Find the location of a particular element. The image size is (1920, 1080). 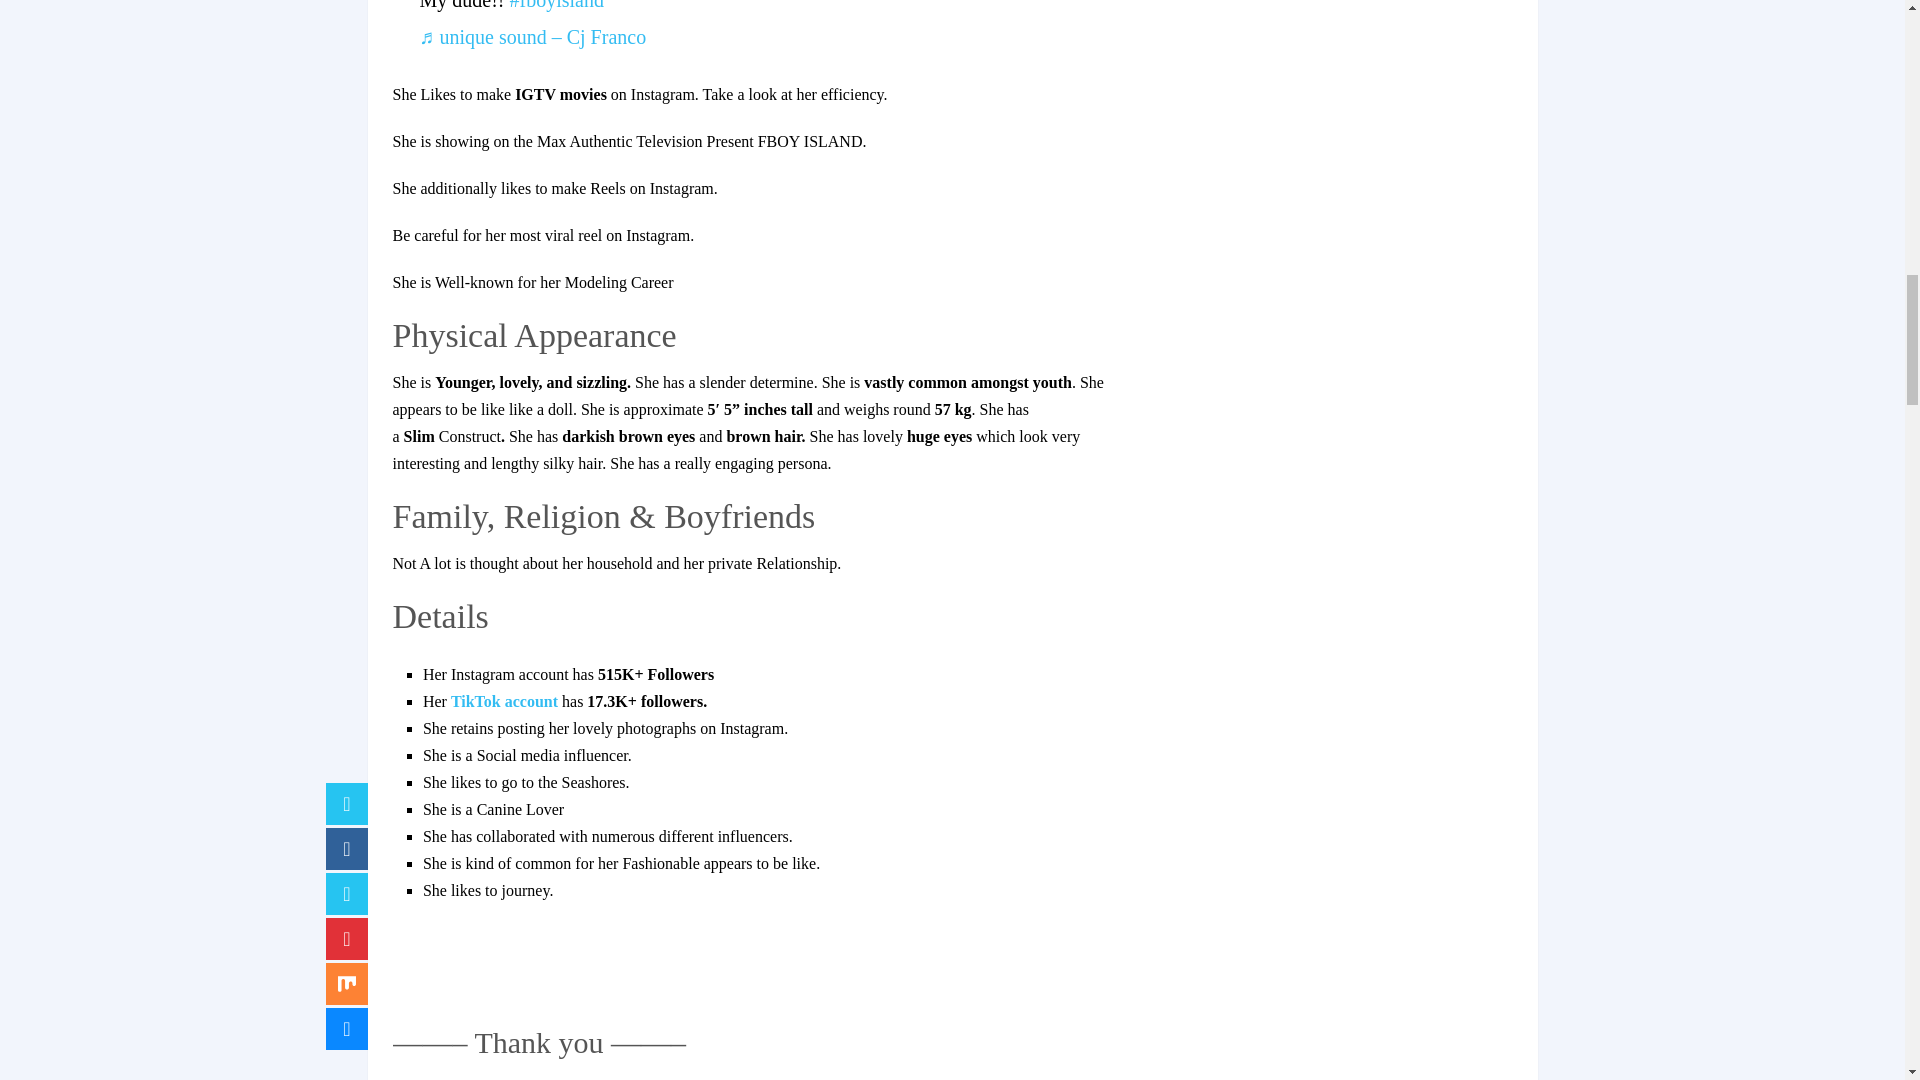

TikTok account is located at coordinates (506, 701).